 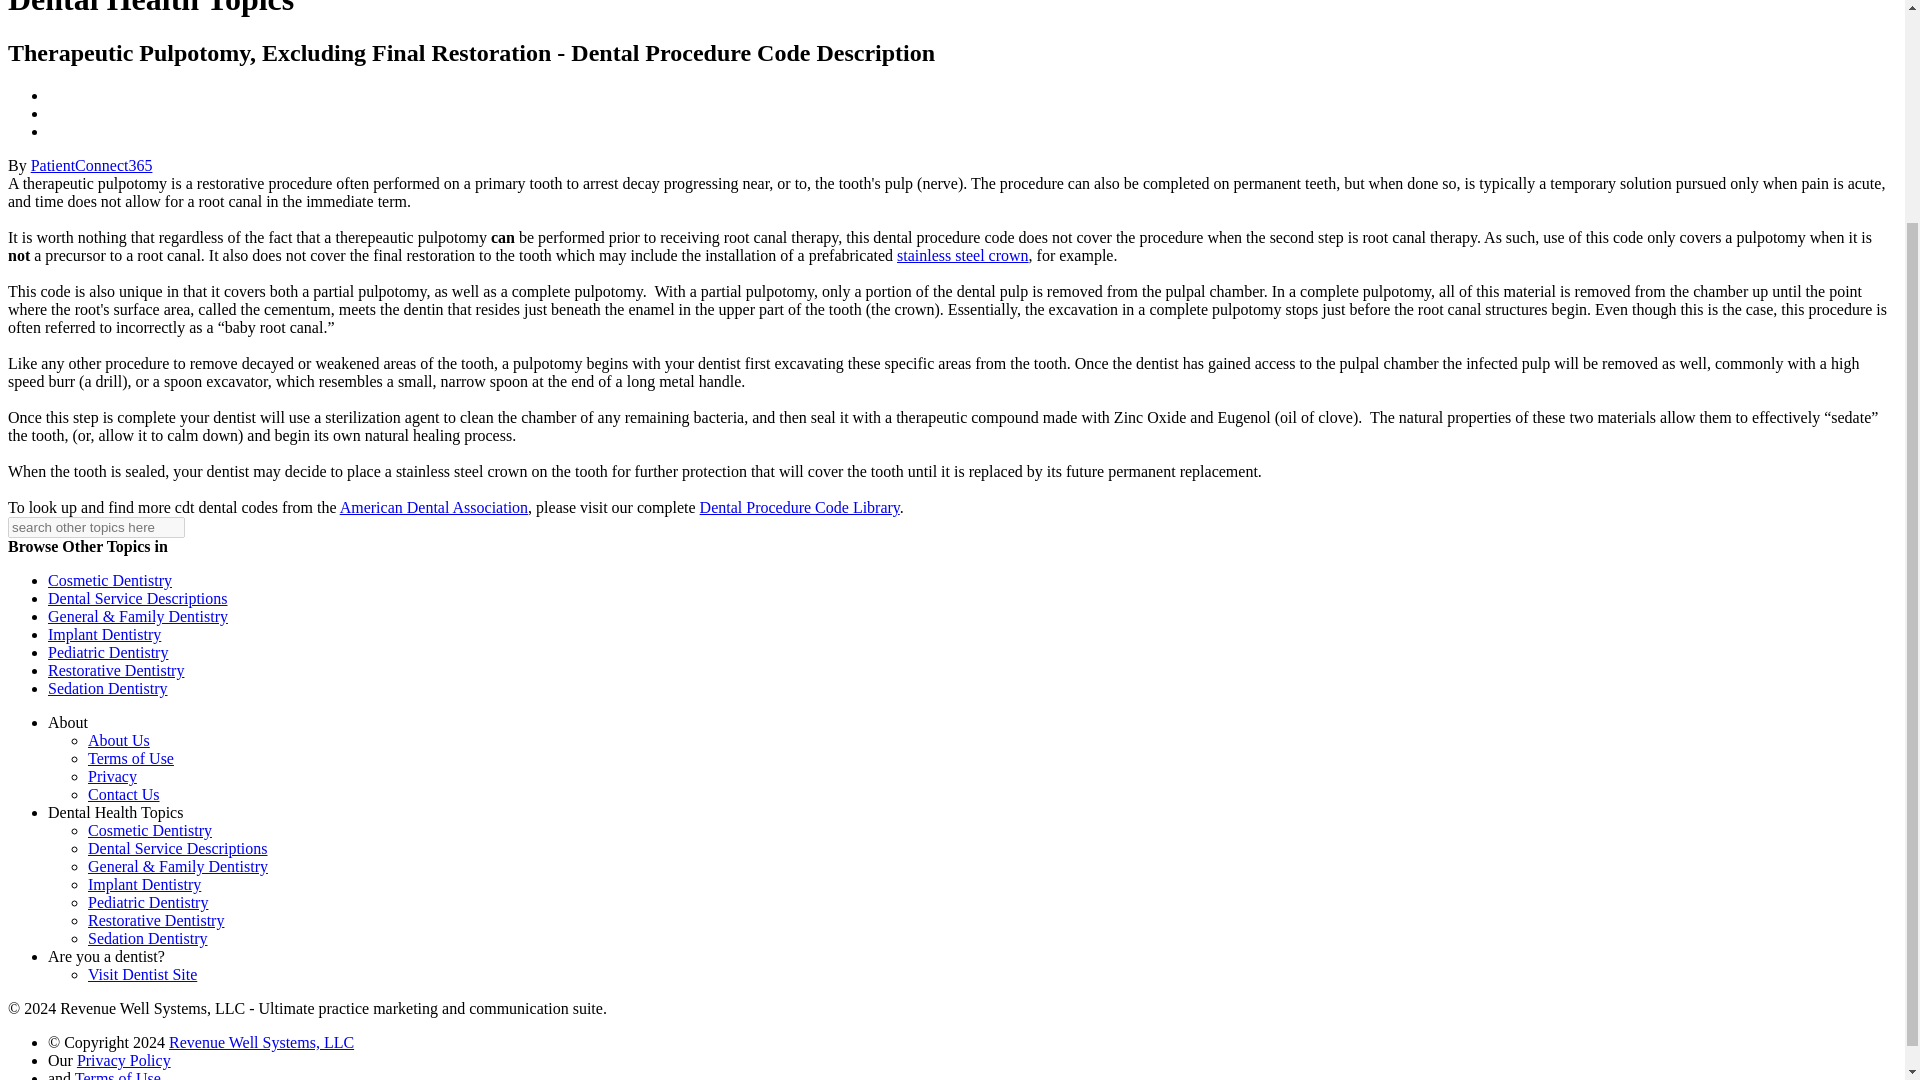 What do you see at coordinates (118, 740) in the screenshot?
I see `About Us` at bounding box center [118, 740].